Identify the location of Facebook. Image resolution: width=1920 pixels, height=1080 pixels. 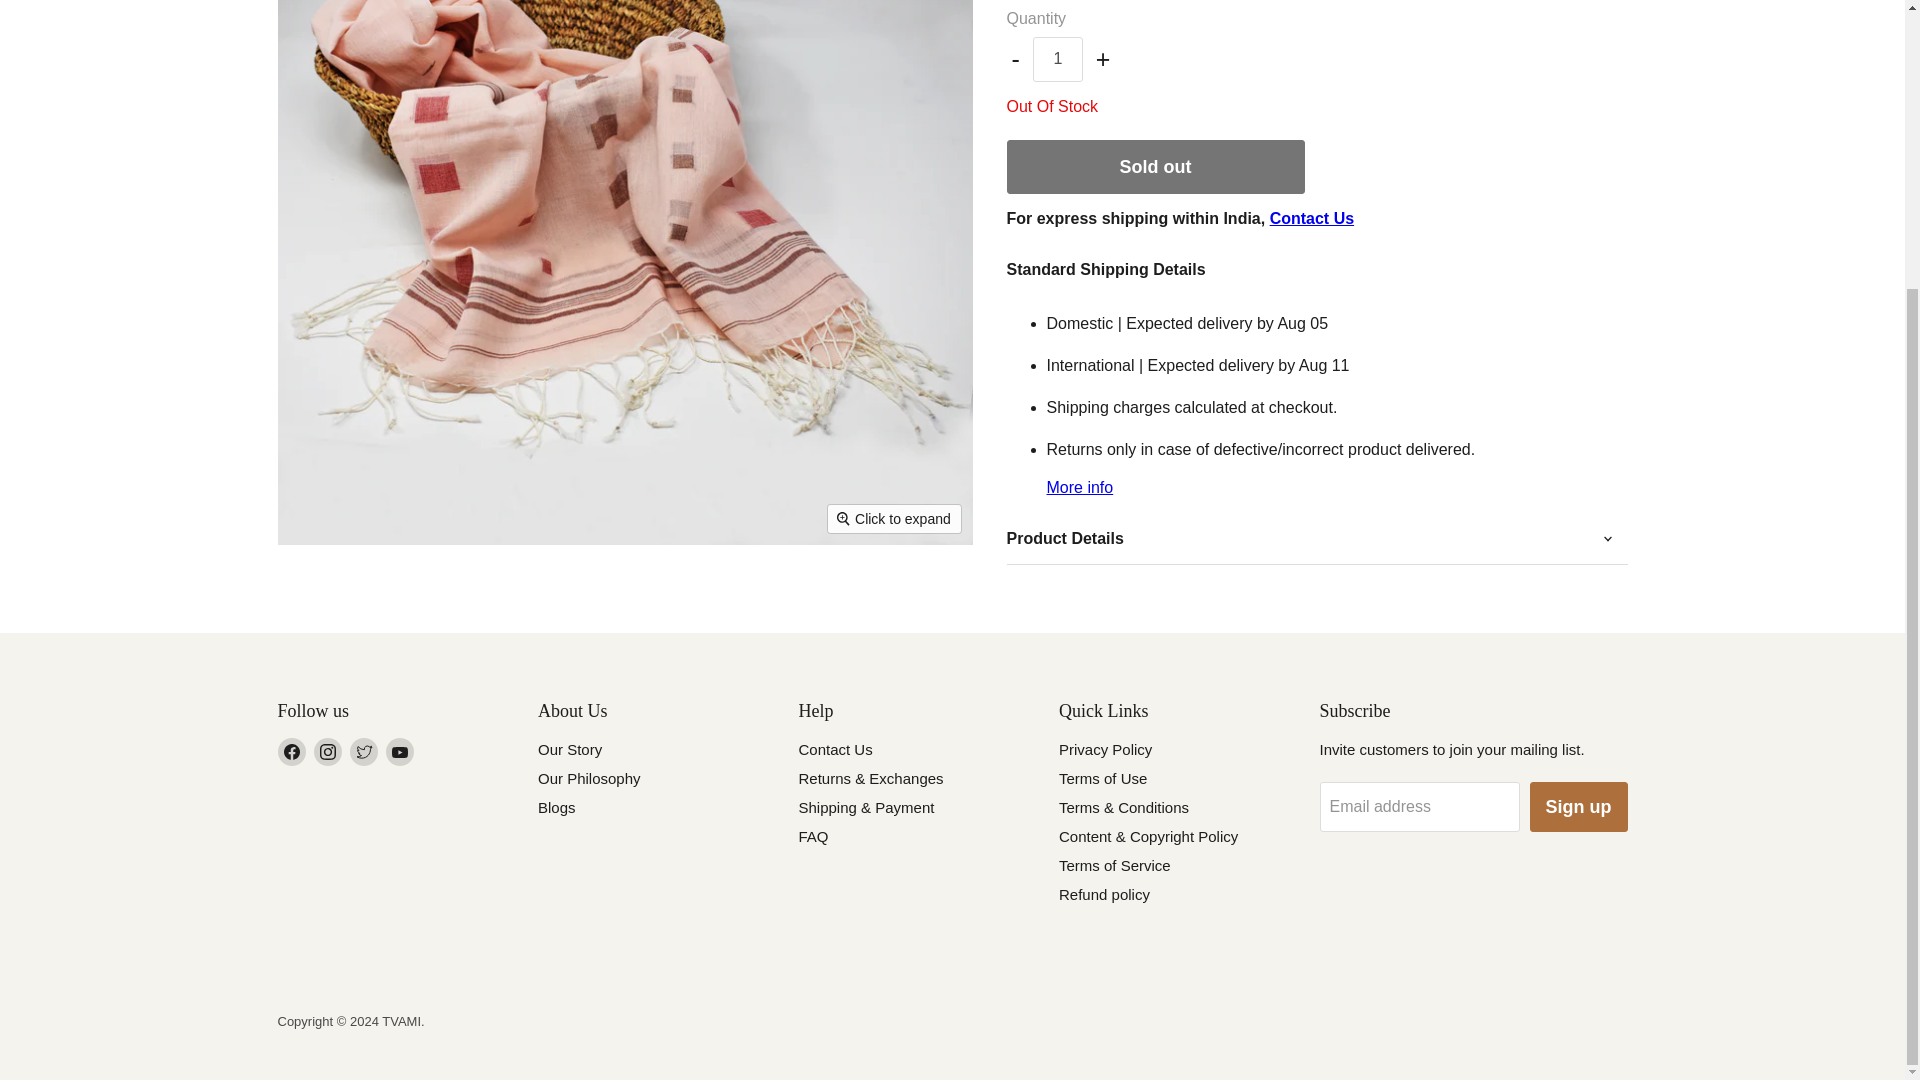
(292, 751).